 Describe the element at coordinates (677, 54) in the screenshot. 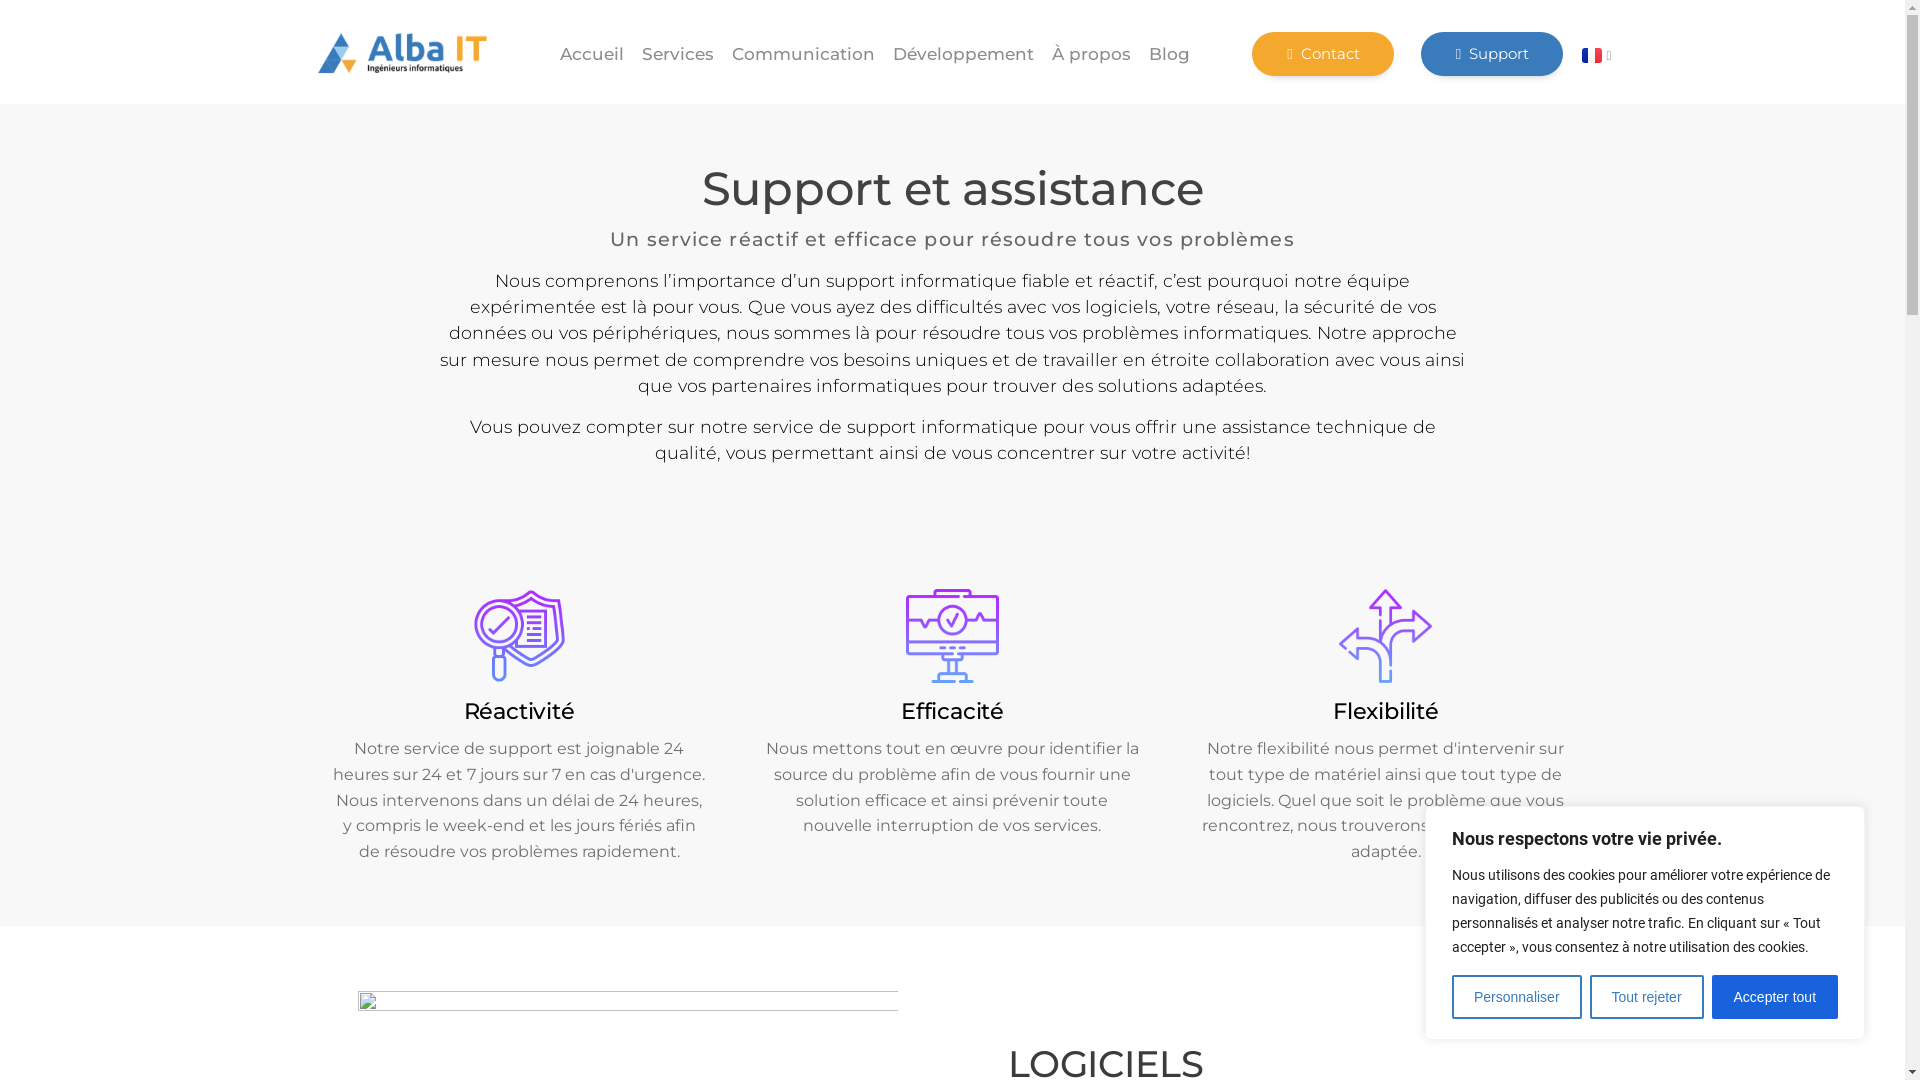

I see `Services` at that location.